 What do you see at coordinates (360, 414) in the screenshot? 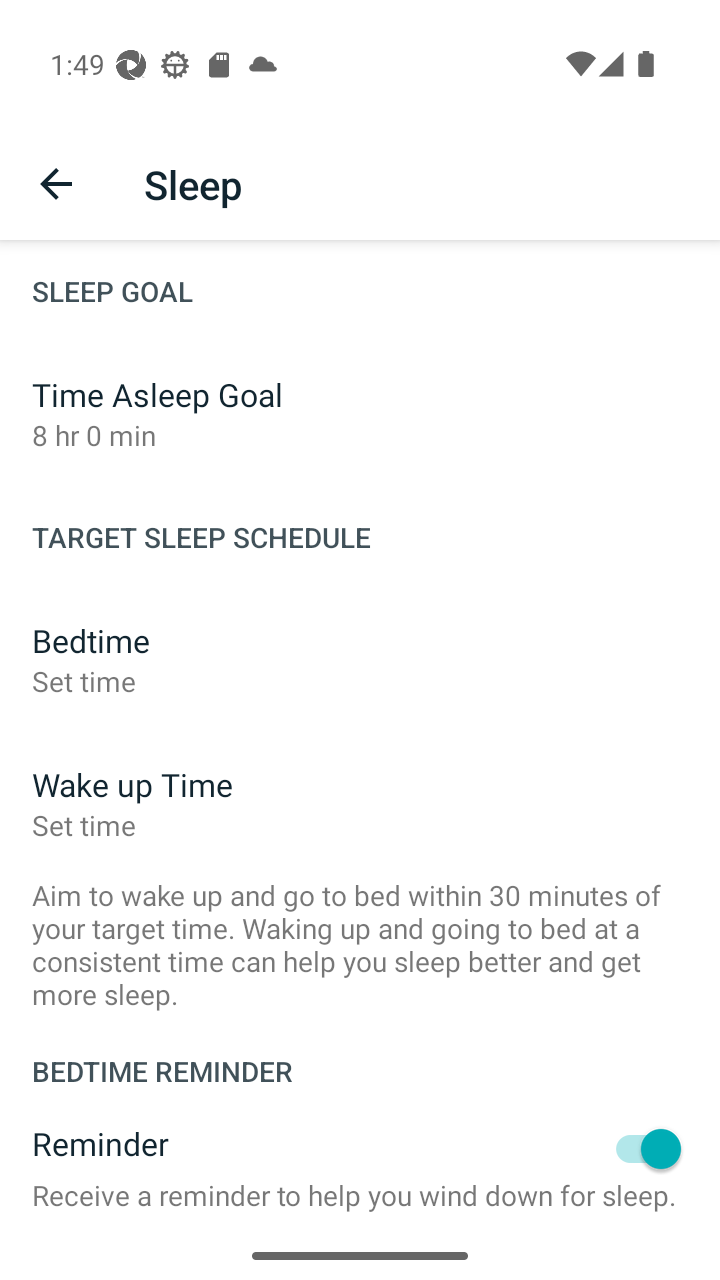
I see `Time Asleep Goal 8 hr 0 min` at bounding box center [360, 414].